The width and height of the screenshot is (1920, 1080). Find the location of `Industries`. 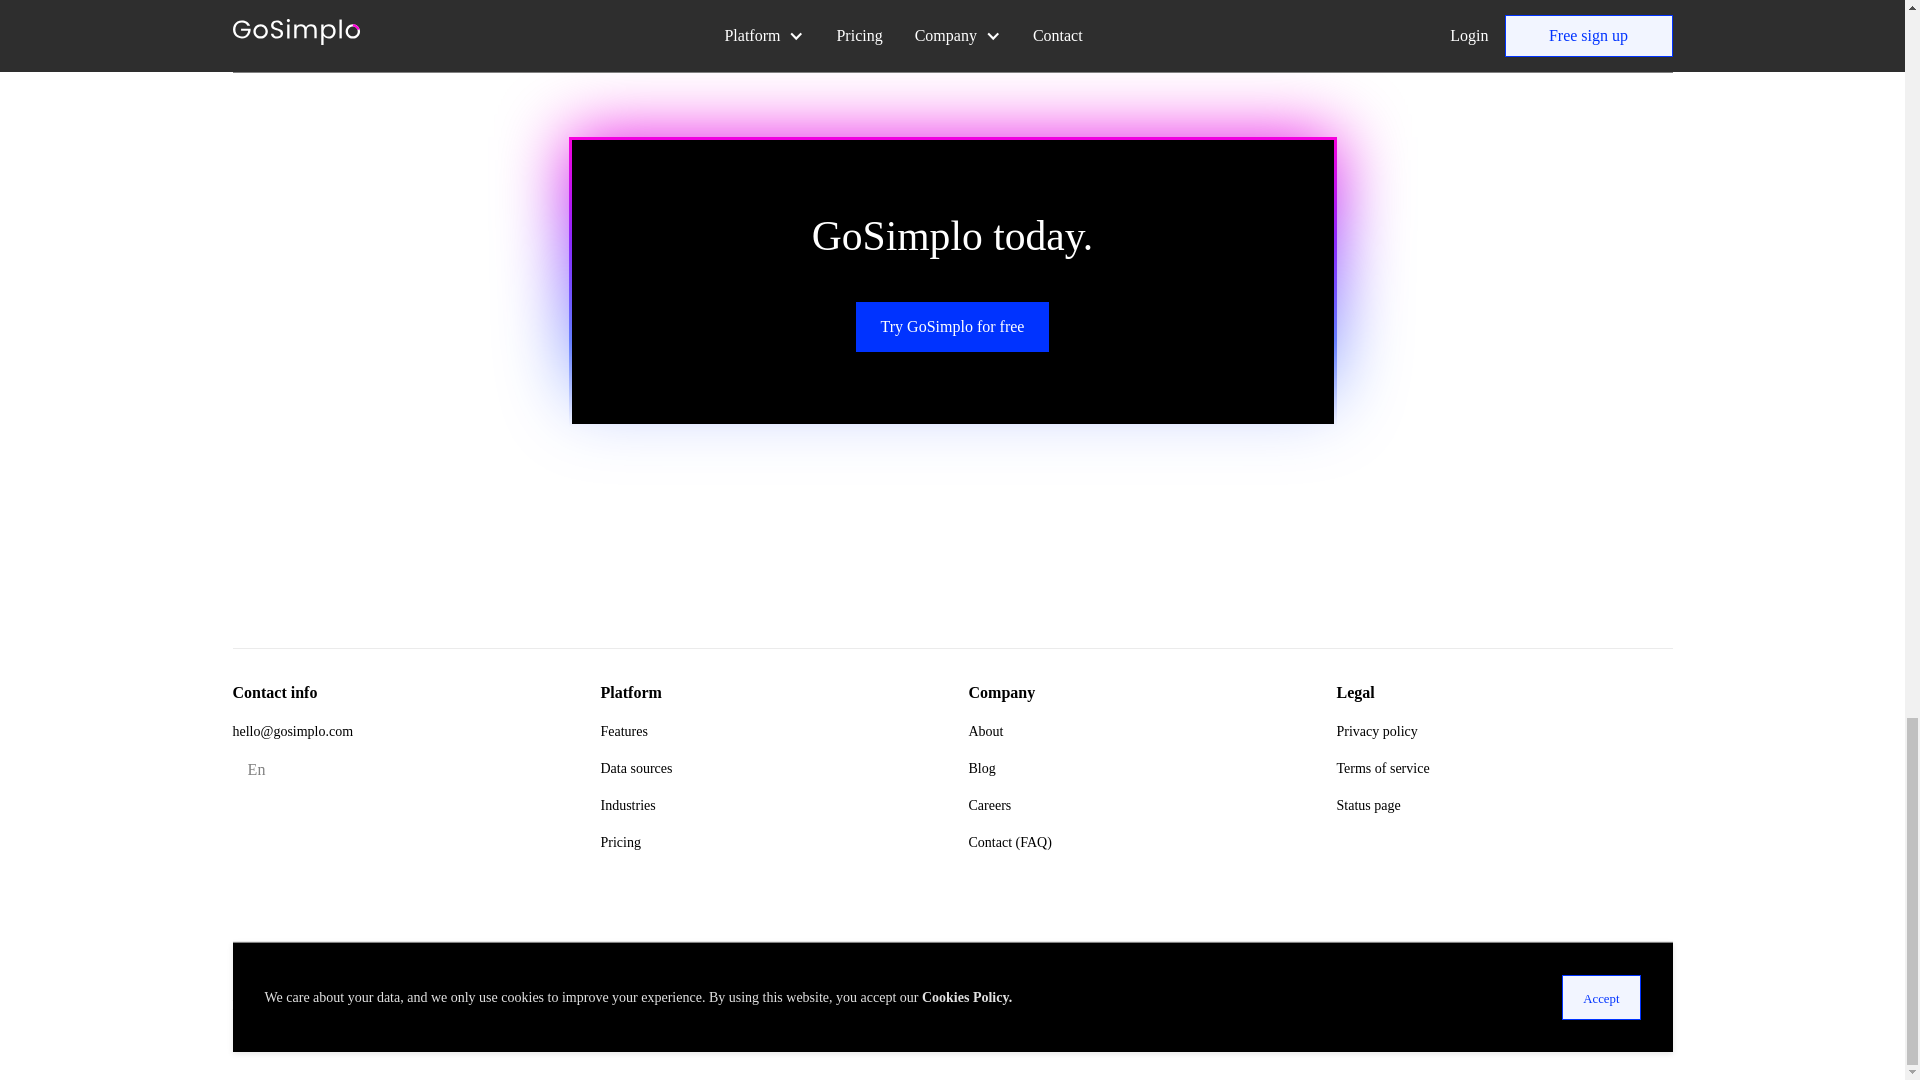

Industries is located at coordinates (626, 806).